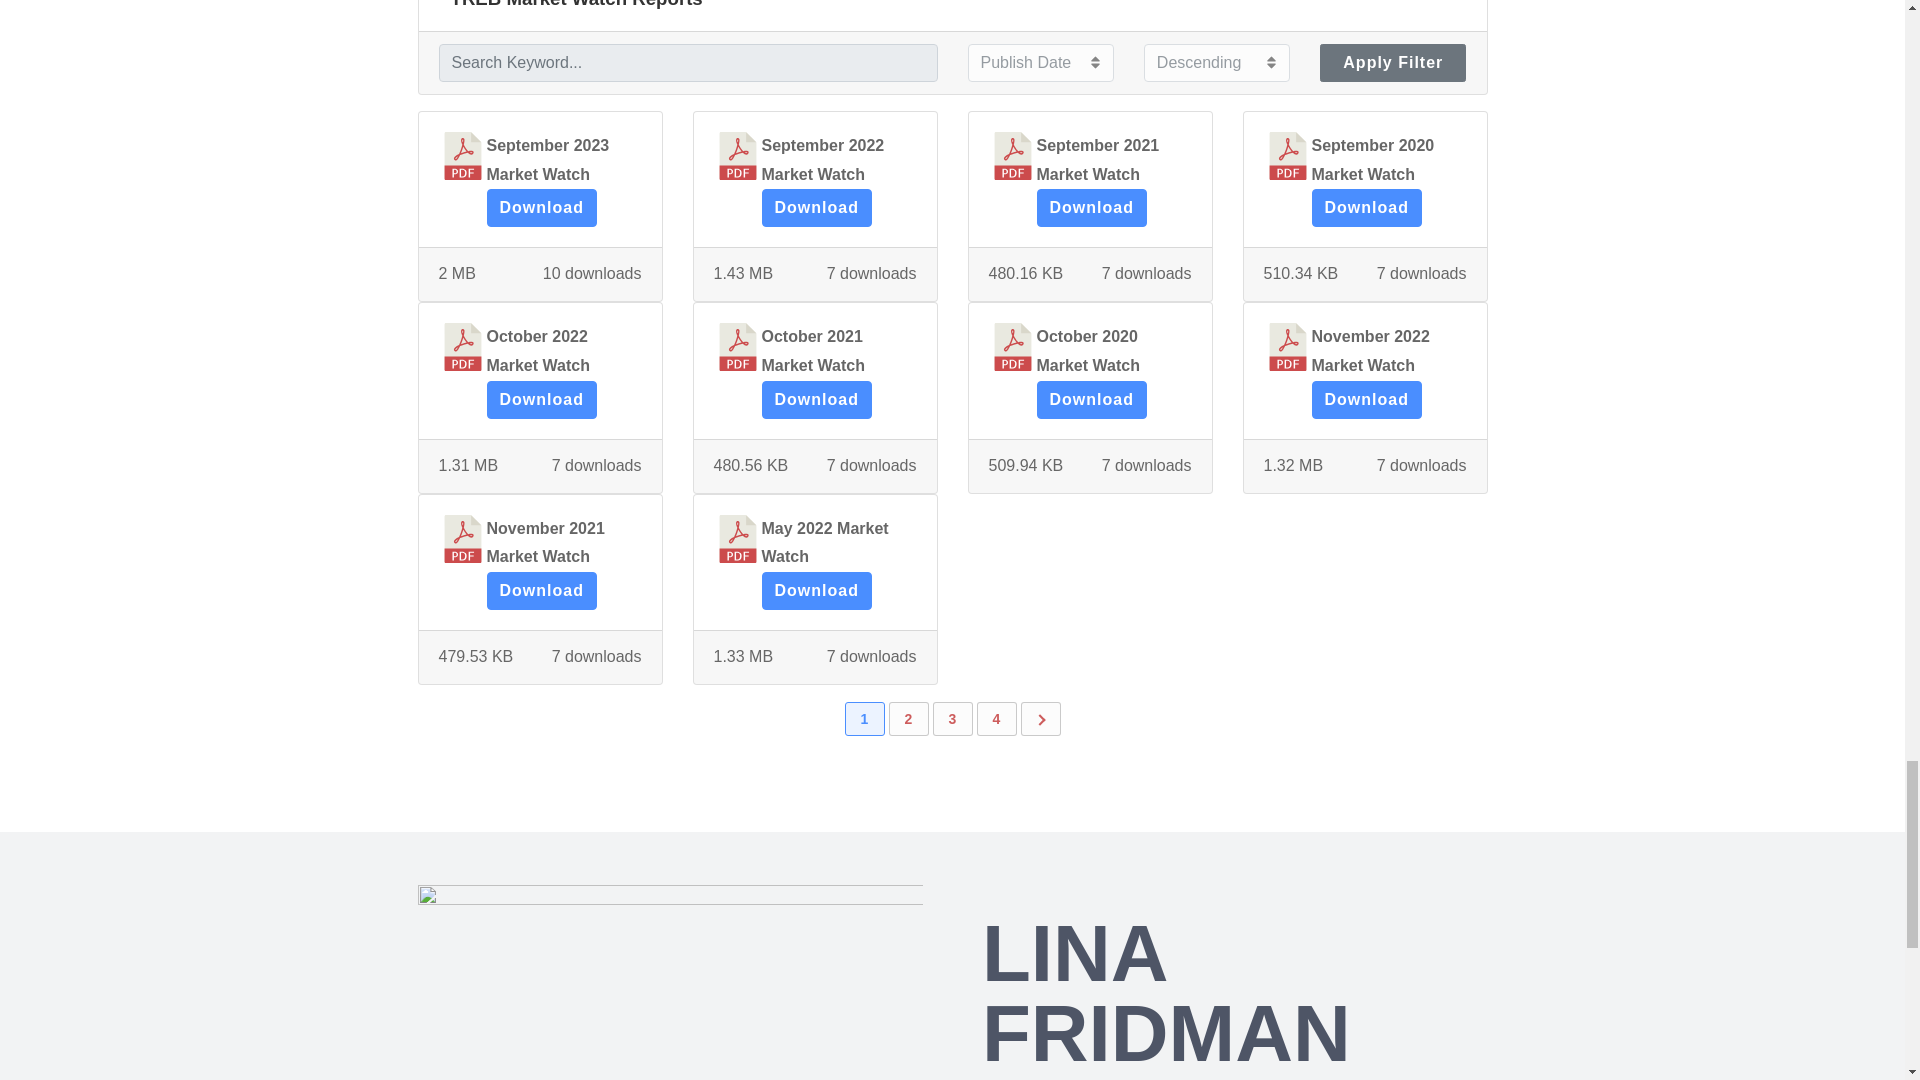 This screenshot has height=1080, width=1920. I want to click on Download, so click(816, 400).